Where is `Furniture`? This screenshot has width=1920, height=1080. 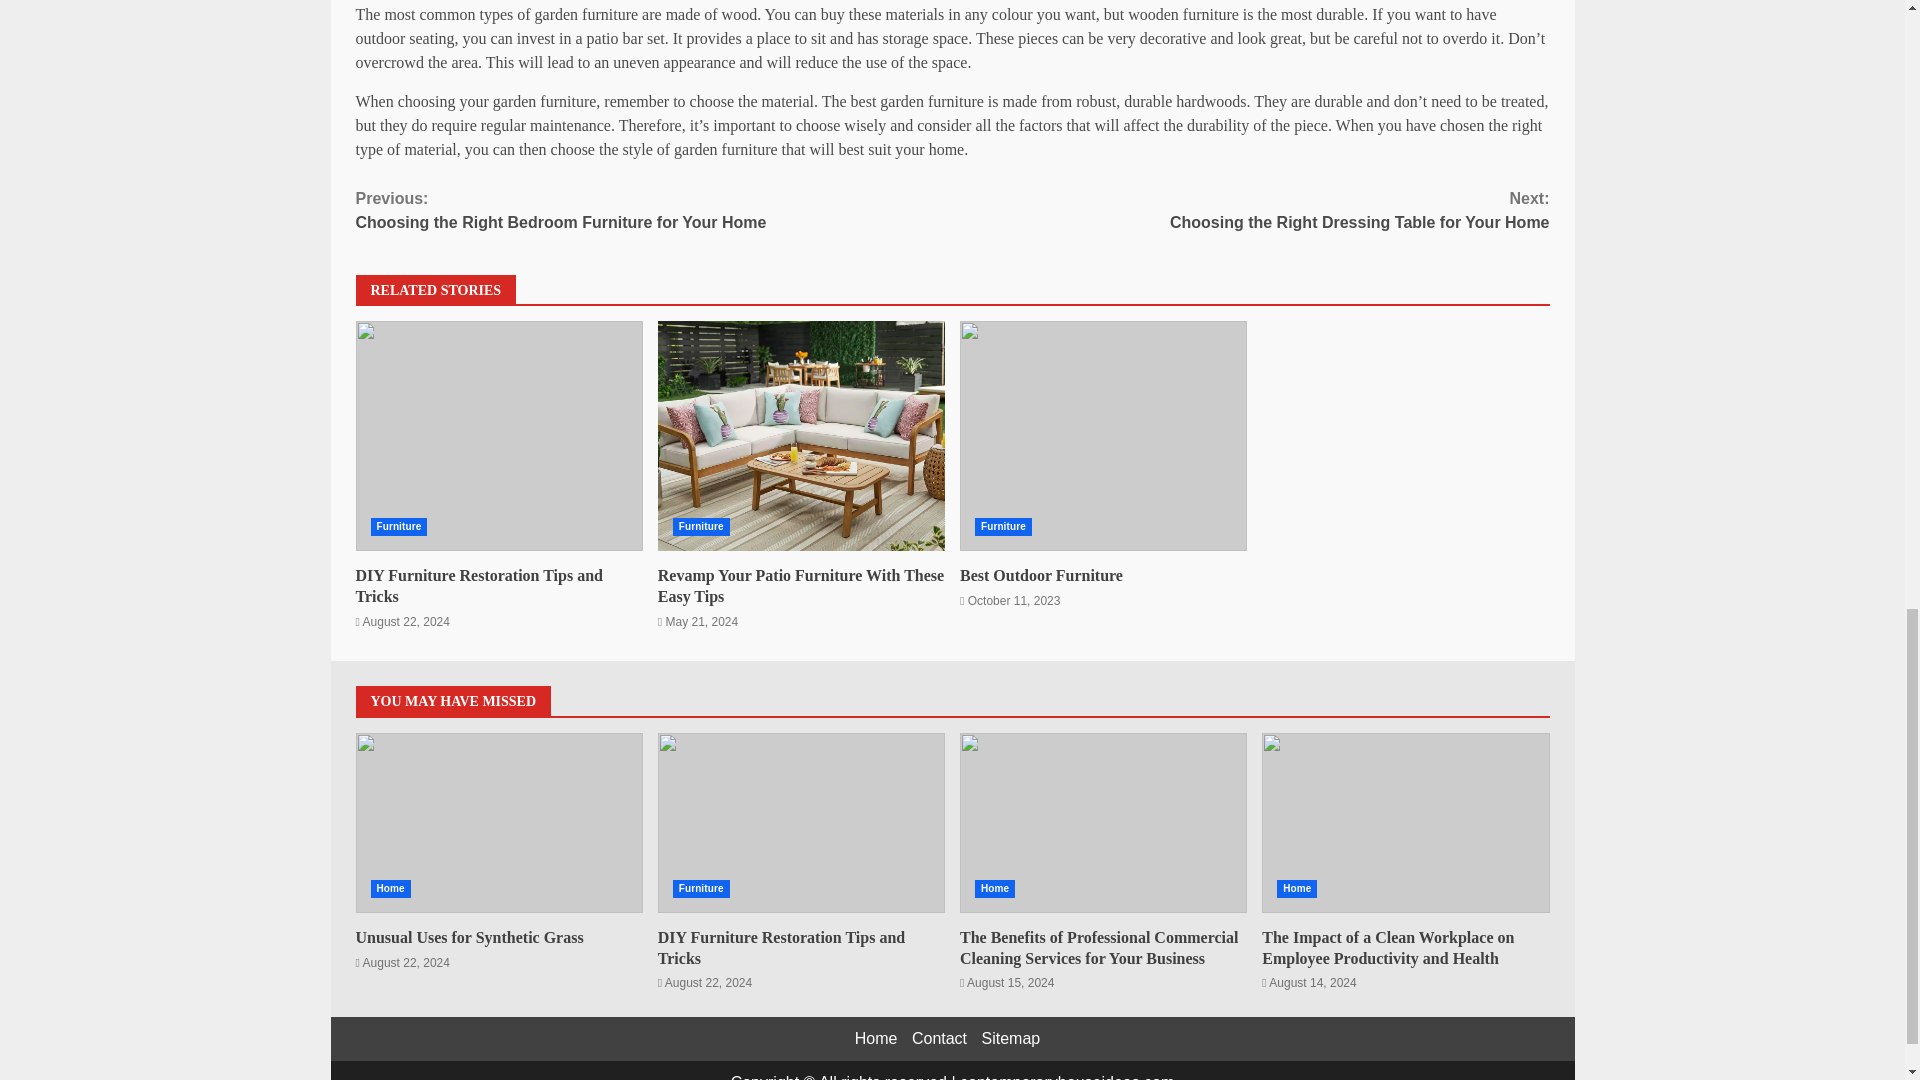 Furniture is located at coordinates (701, 526).